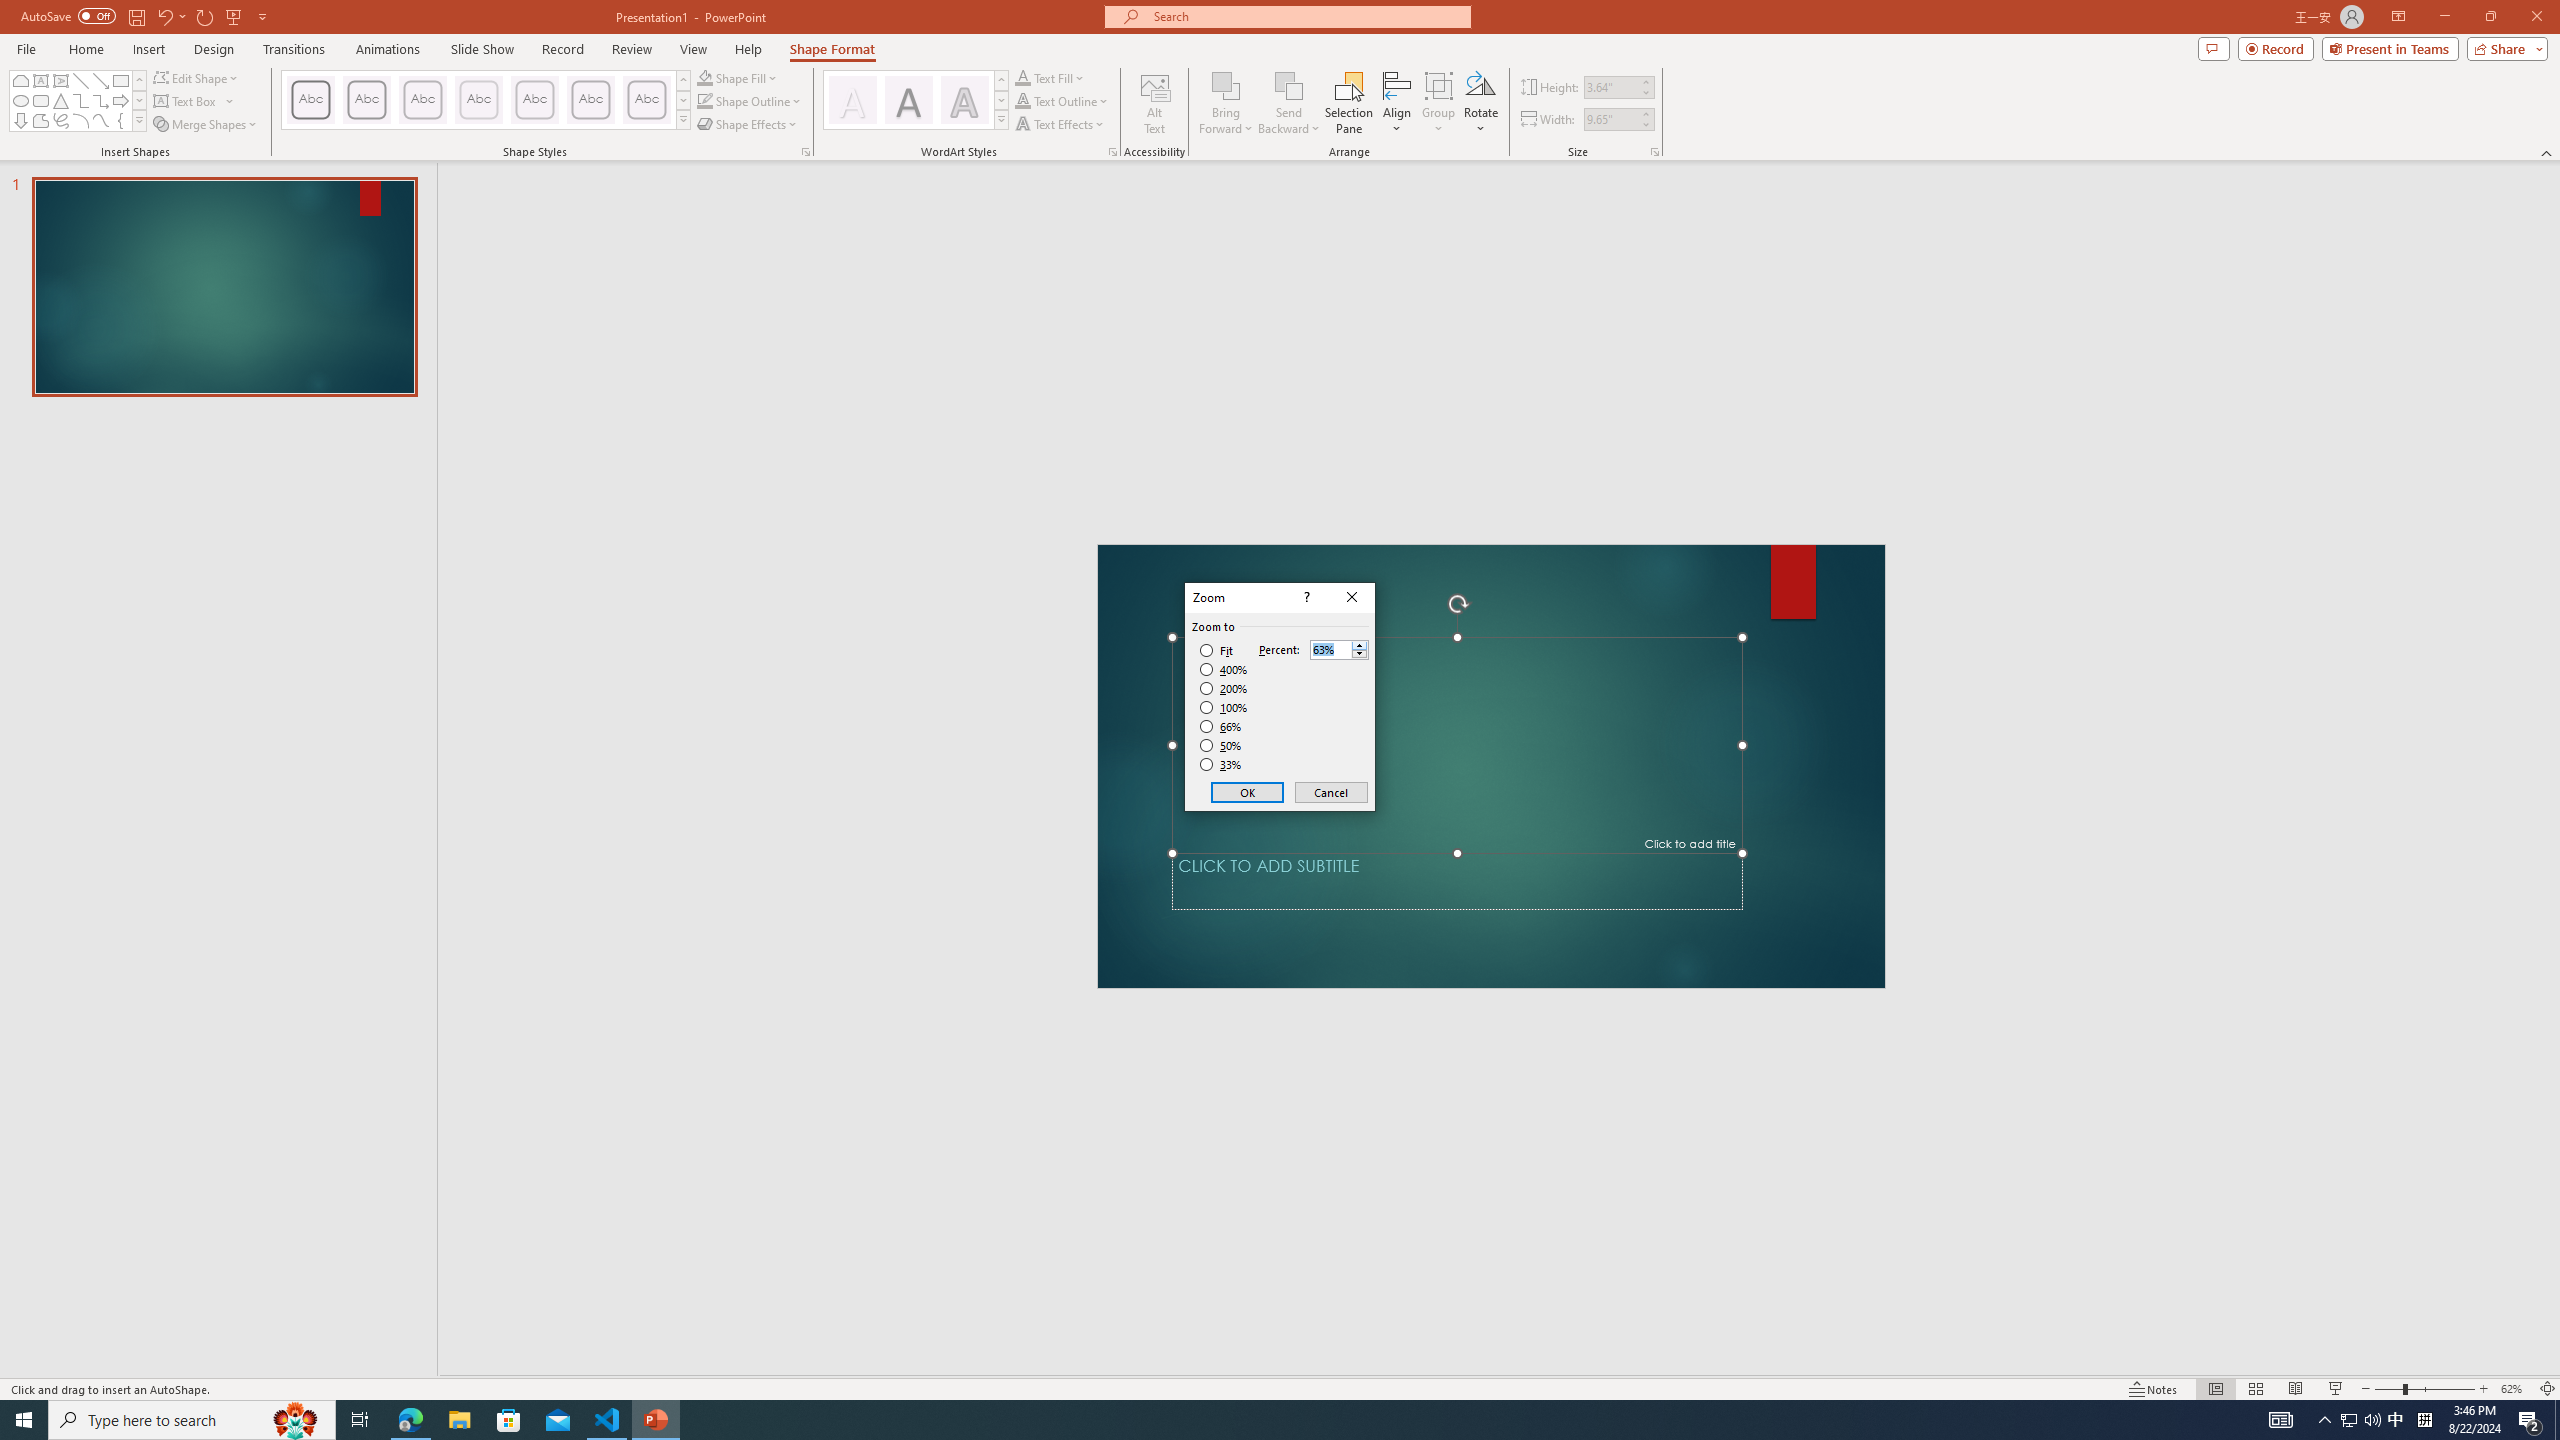  I want to click on Alt Text, so click(1154, 103).